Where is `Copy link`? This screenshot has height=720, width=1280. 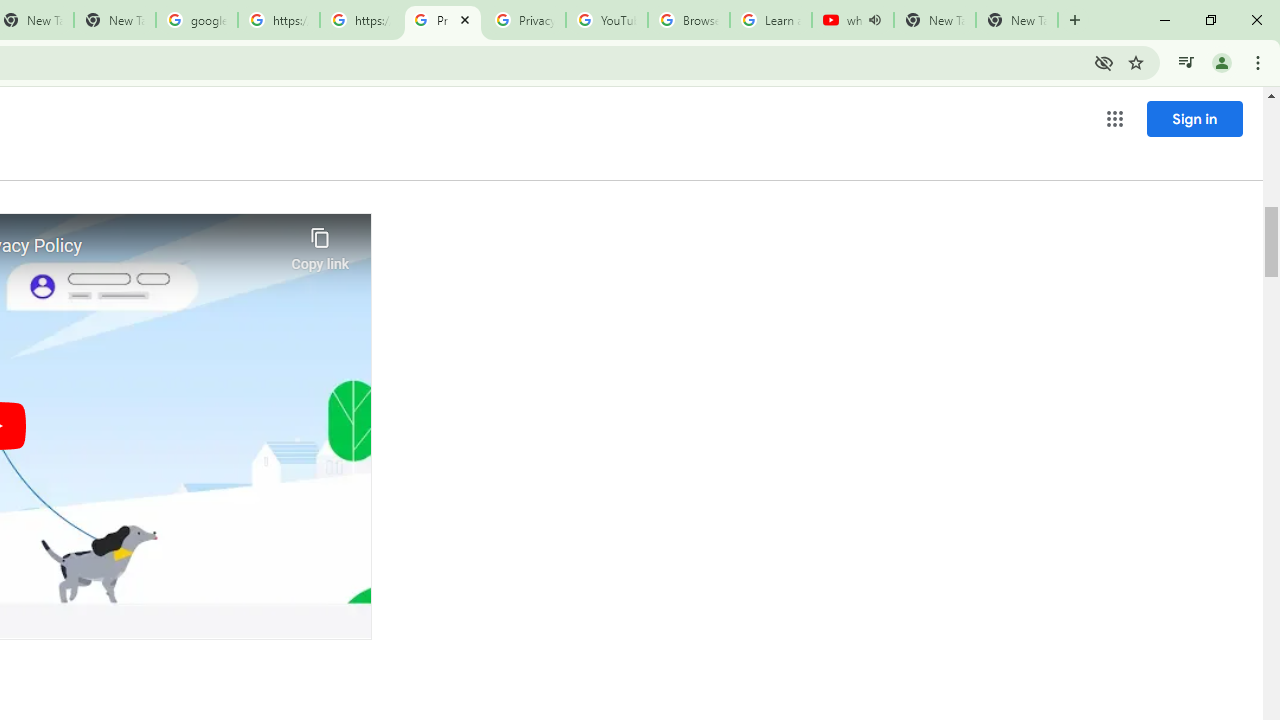 Copy link is located at coordinates (320, 244).